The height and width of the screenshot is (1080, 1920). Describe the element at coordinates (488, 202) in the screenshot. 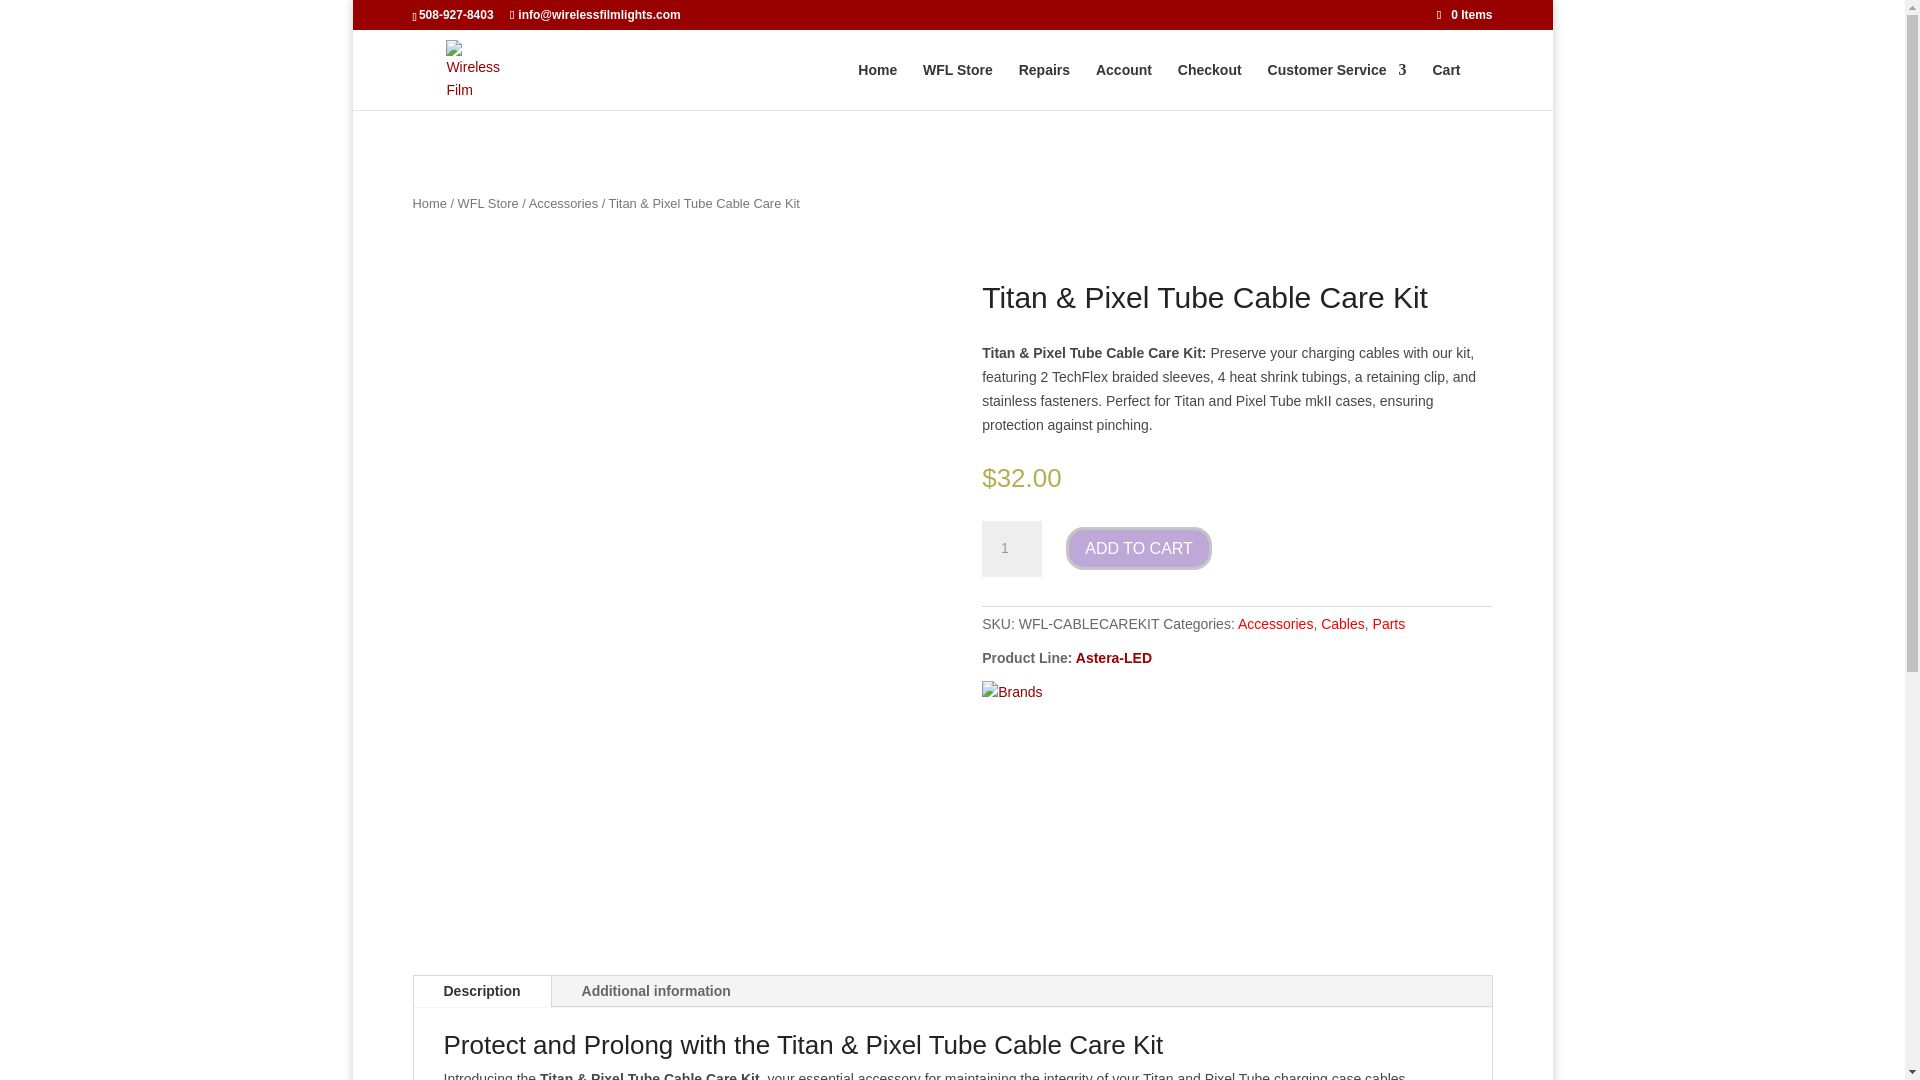

I see `WFL Store` at that location.